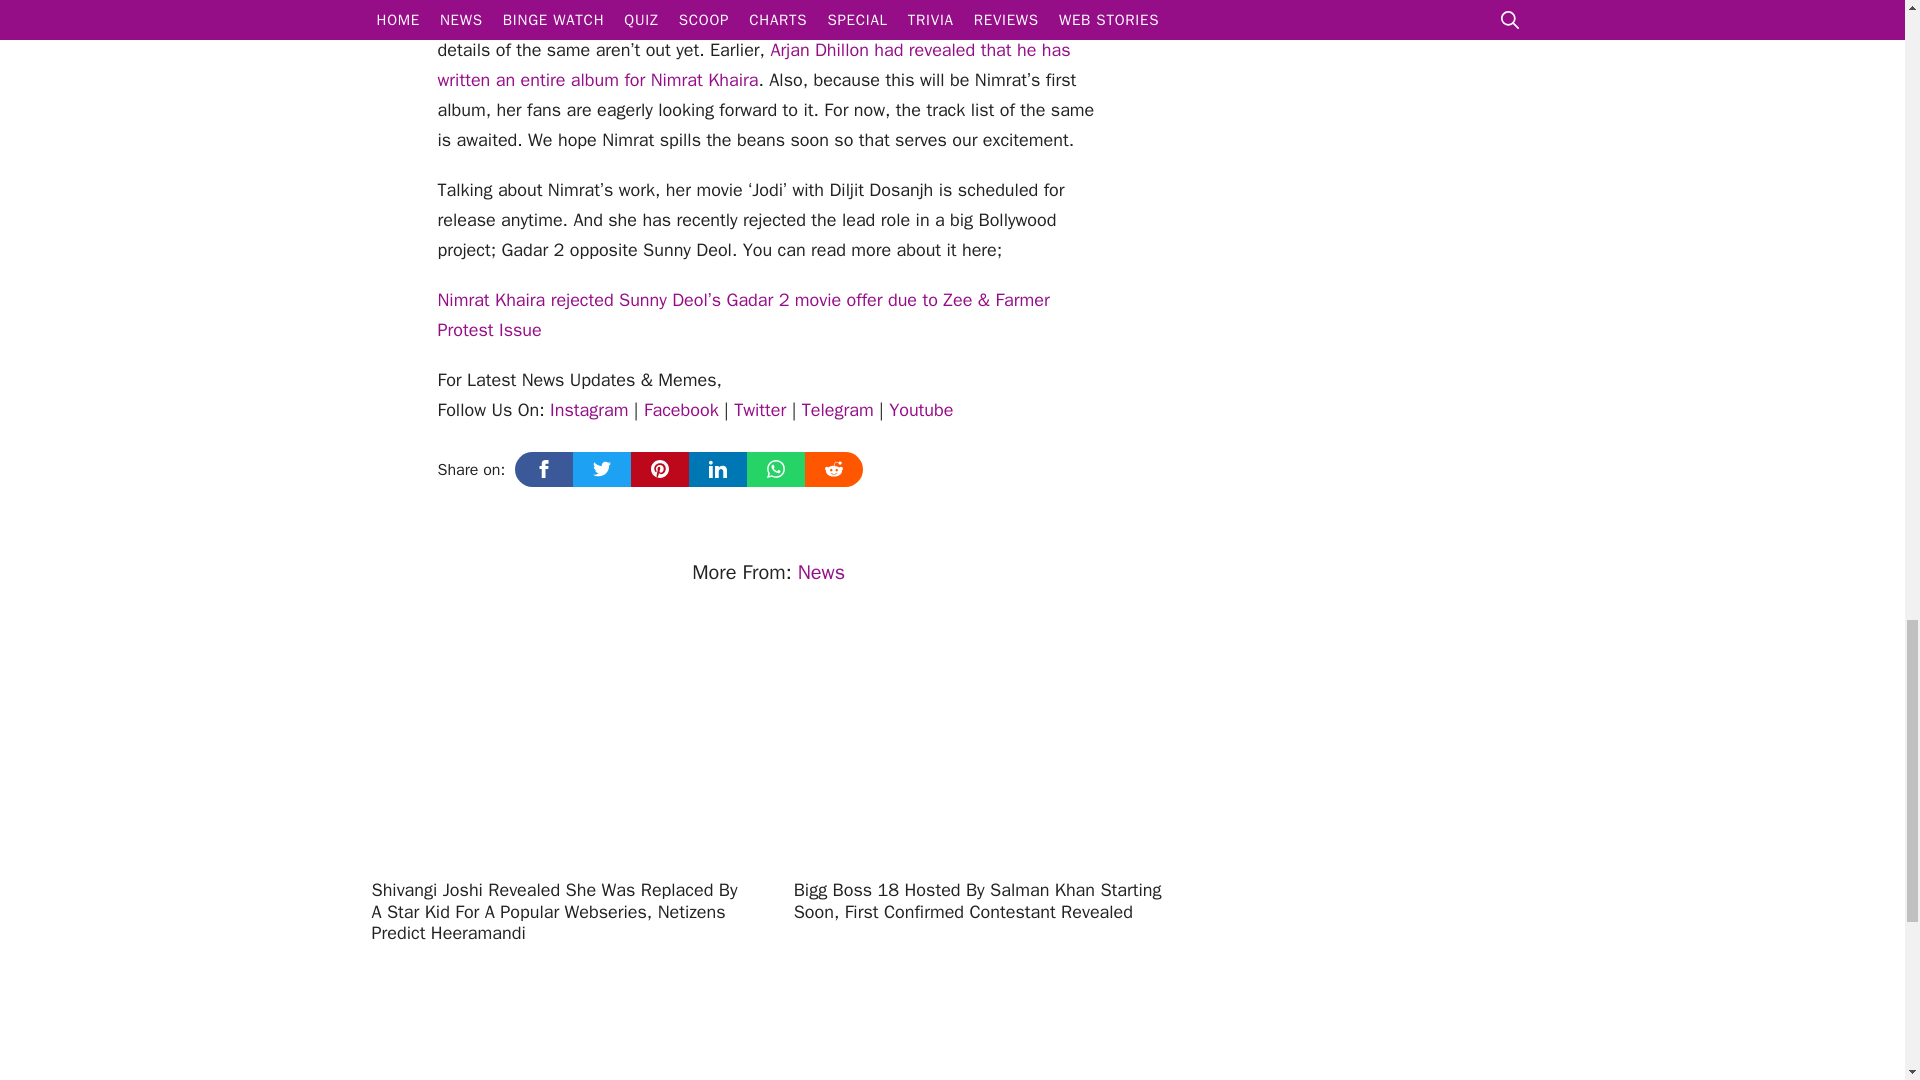  Describe the element at coordinates (759, 410) in the screenshot. I see `Twitter` at that location.